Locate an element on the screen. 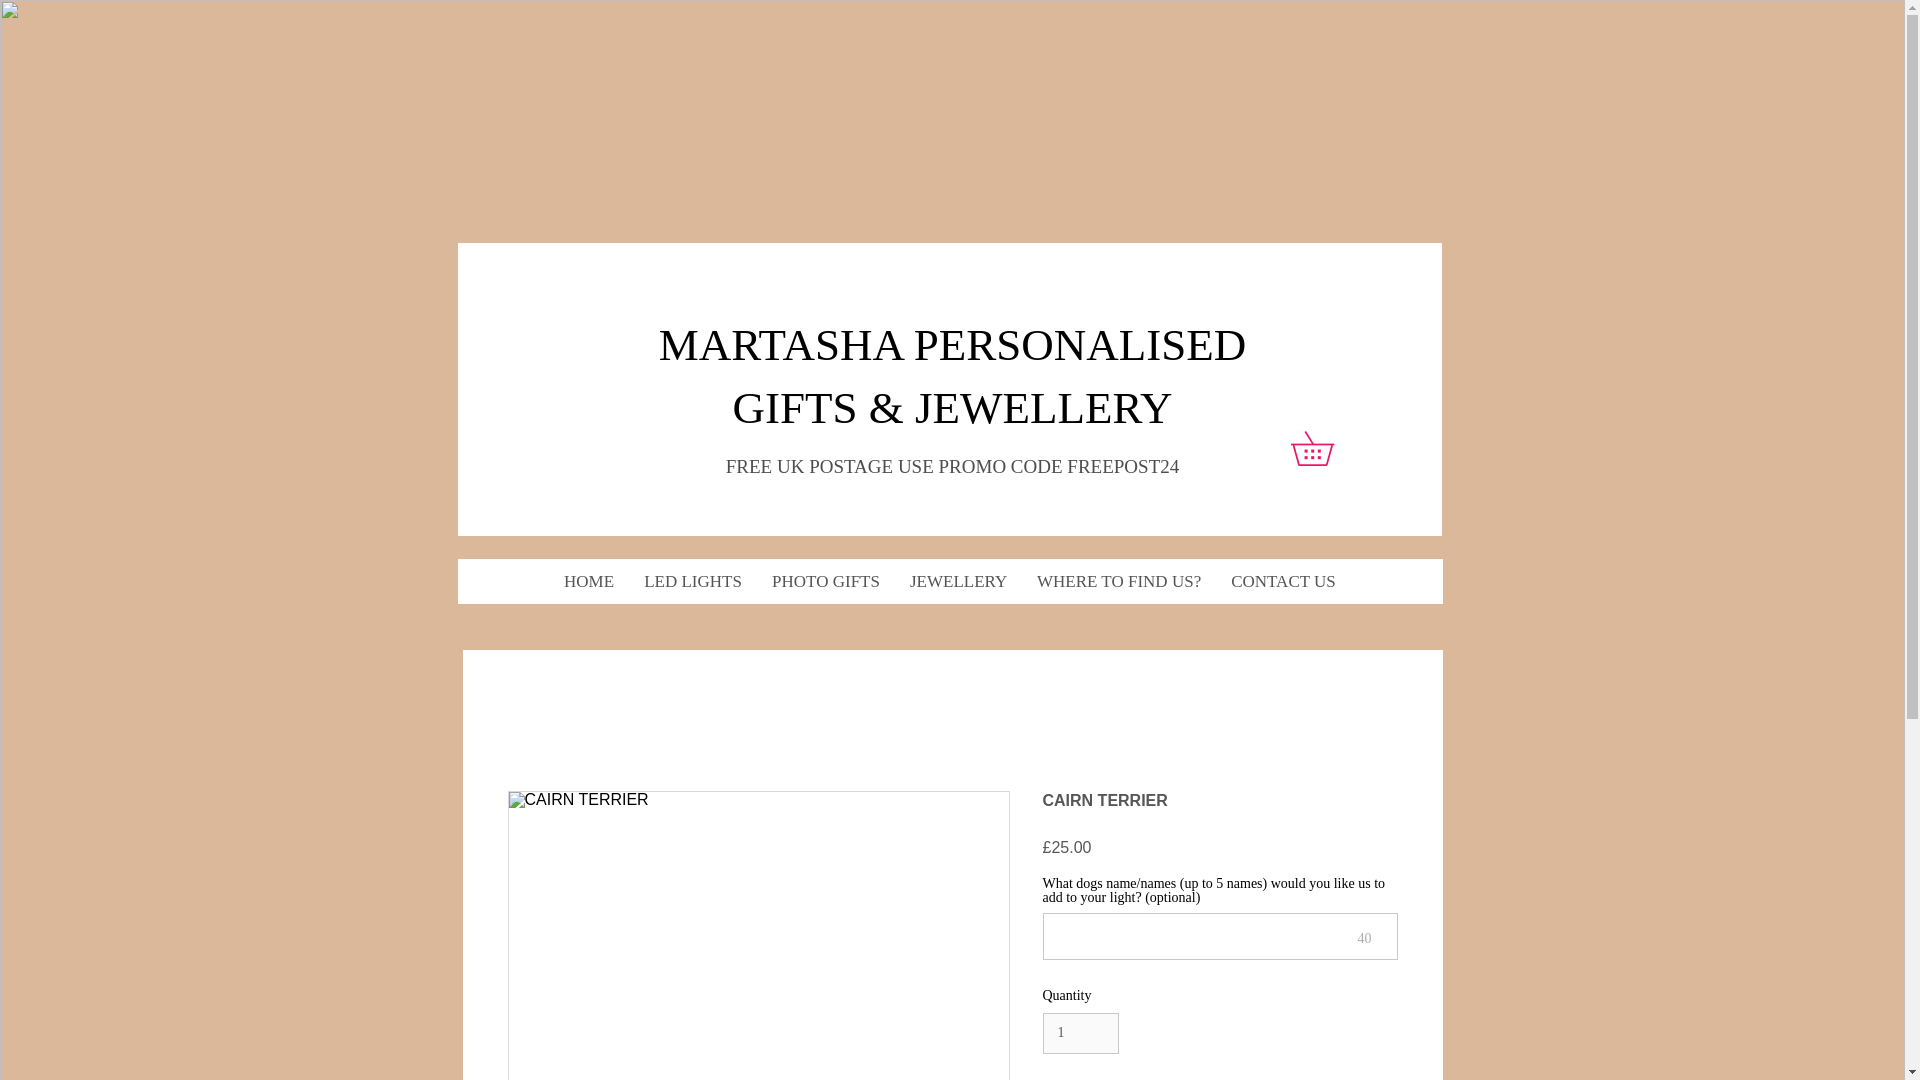 The height and width of the screenshot is (1080, 1920). MARTASHA PERSONALISED is located at coordinates (952, 344).